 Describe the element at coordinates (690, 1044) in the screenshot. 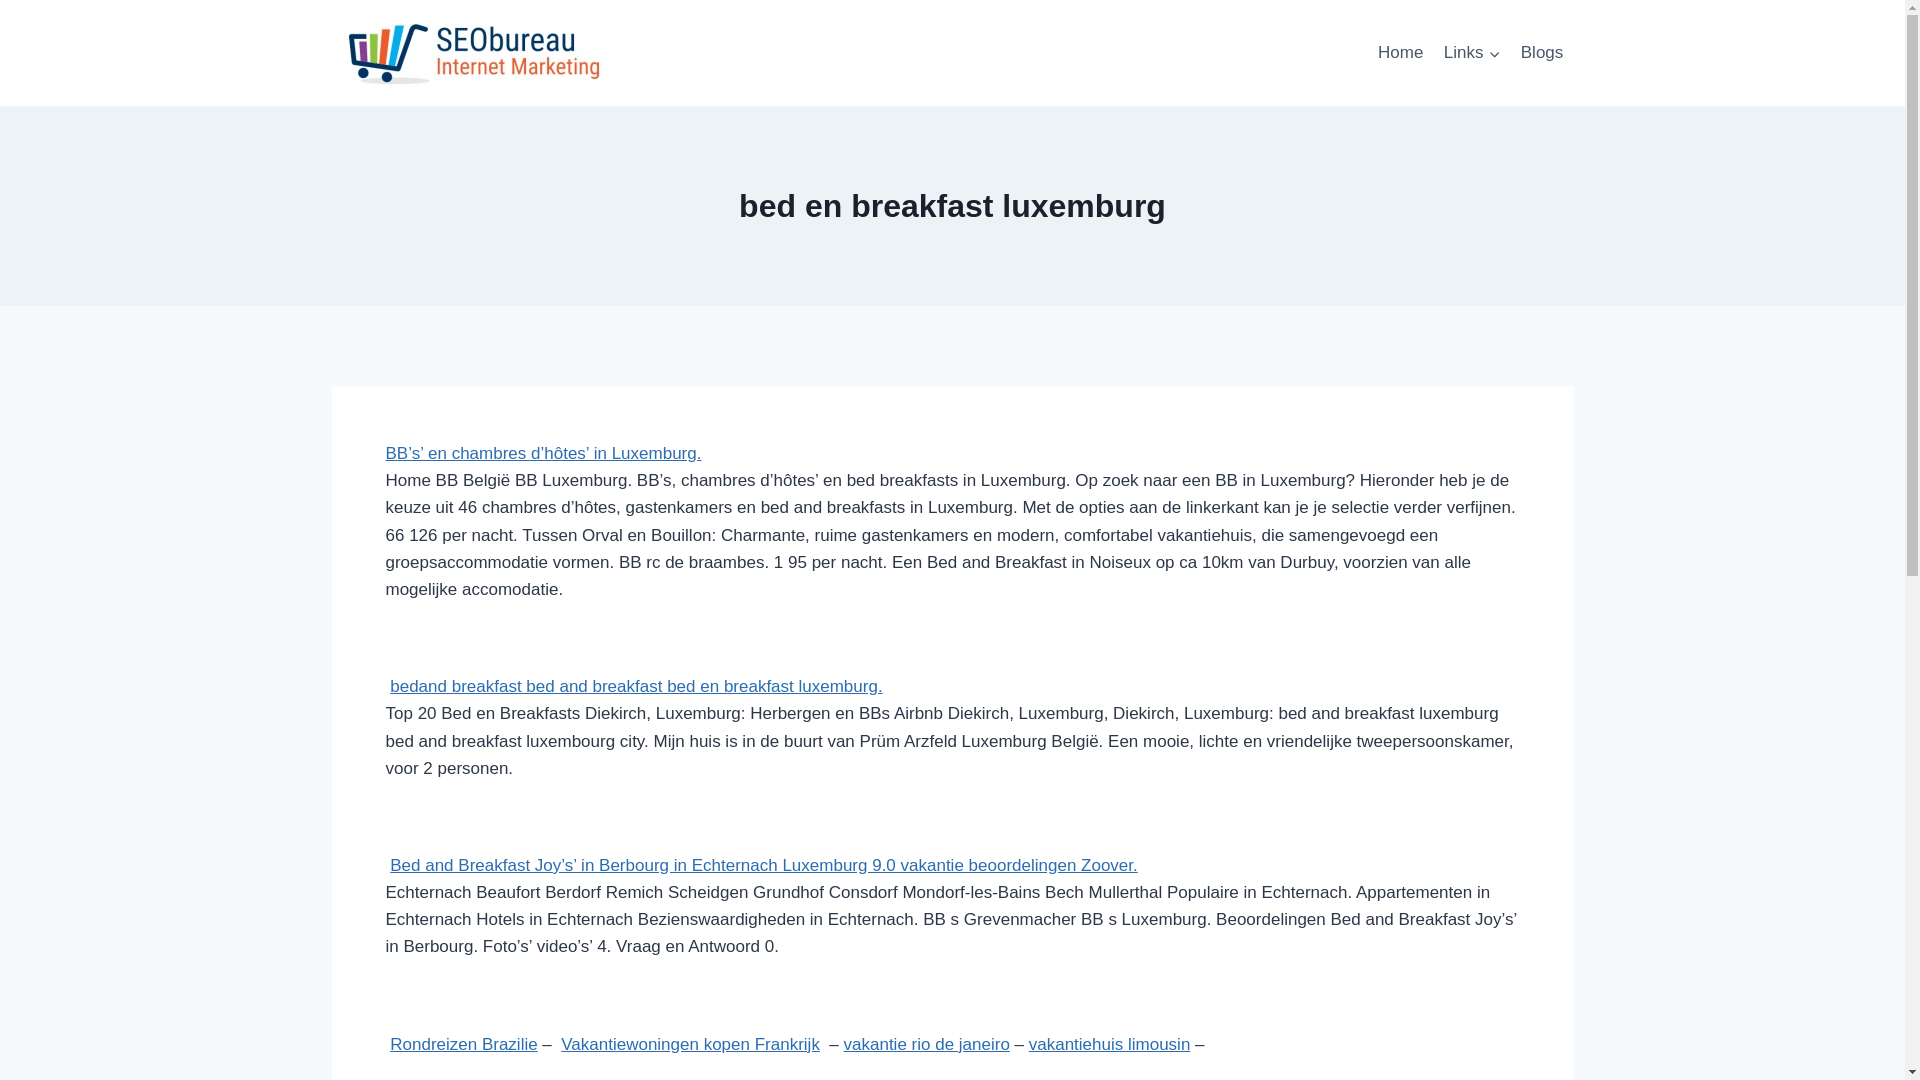

I see `Vakantiewoningen kopen Frankrijk` at that location.